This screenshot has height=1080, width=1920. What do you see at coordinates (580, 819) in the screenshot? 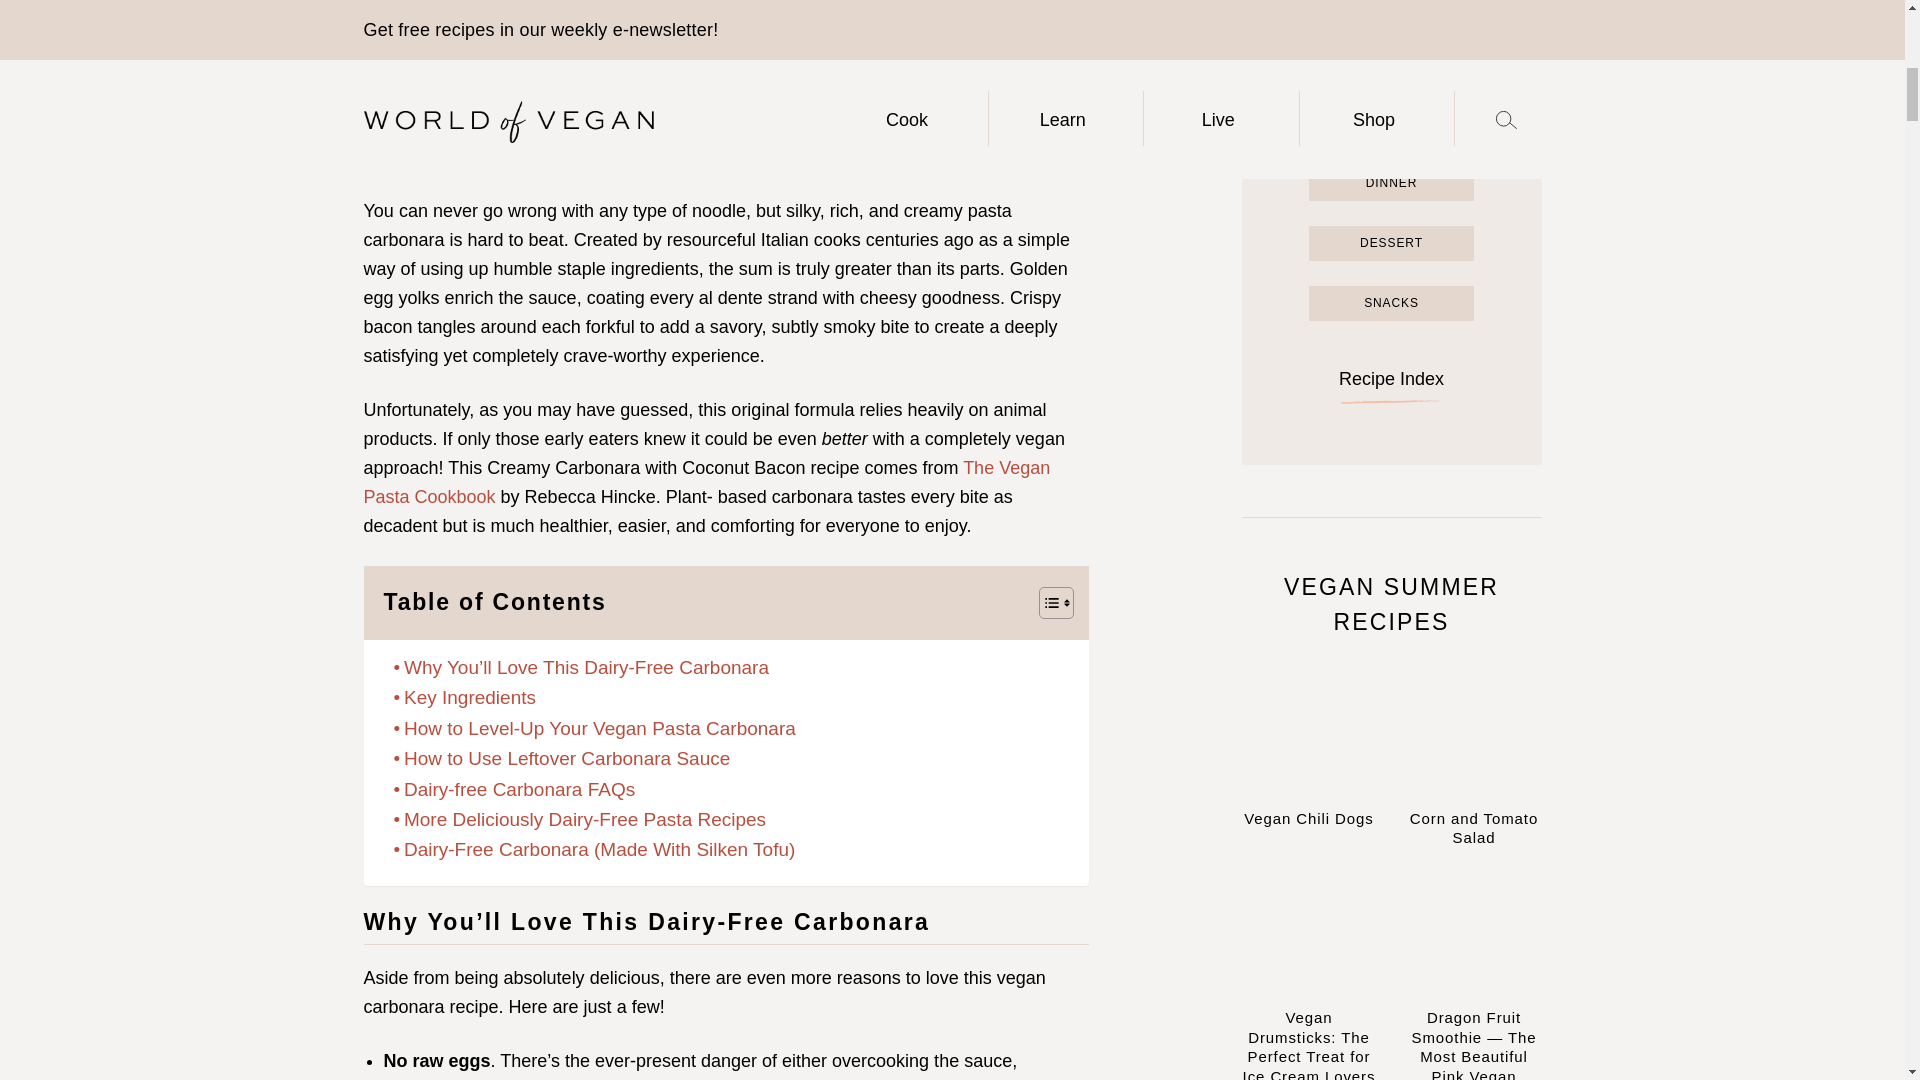
I see `More Deliciously Dairy-Free Pasta Recipes` at bounding box center [580, 819].